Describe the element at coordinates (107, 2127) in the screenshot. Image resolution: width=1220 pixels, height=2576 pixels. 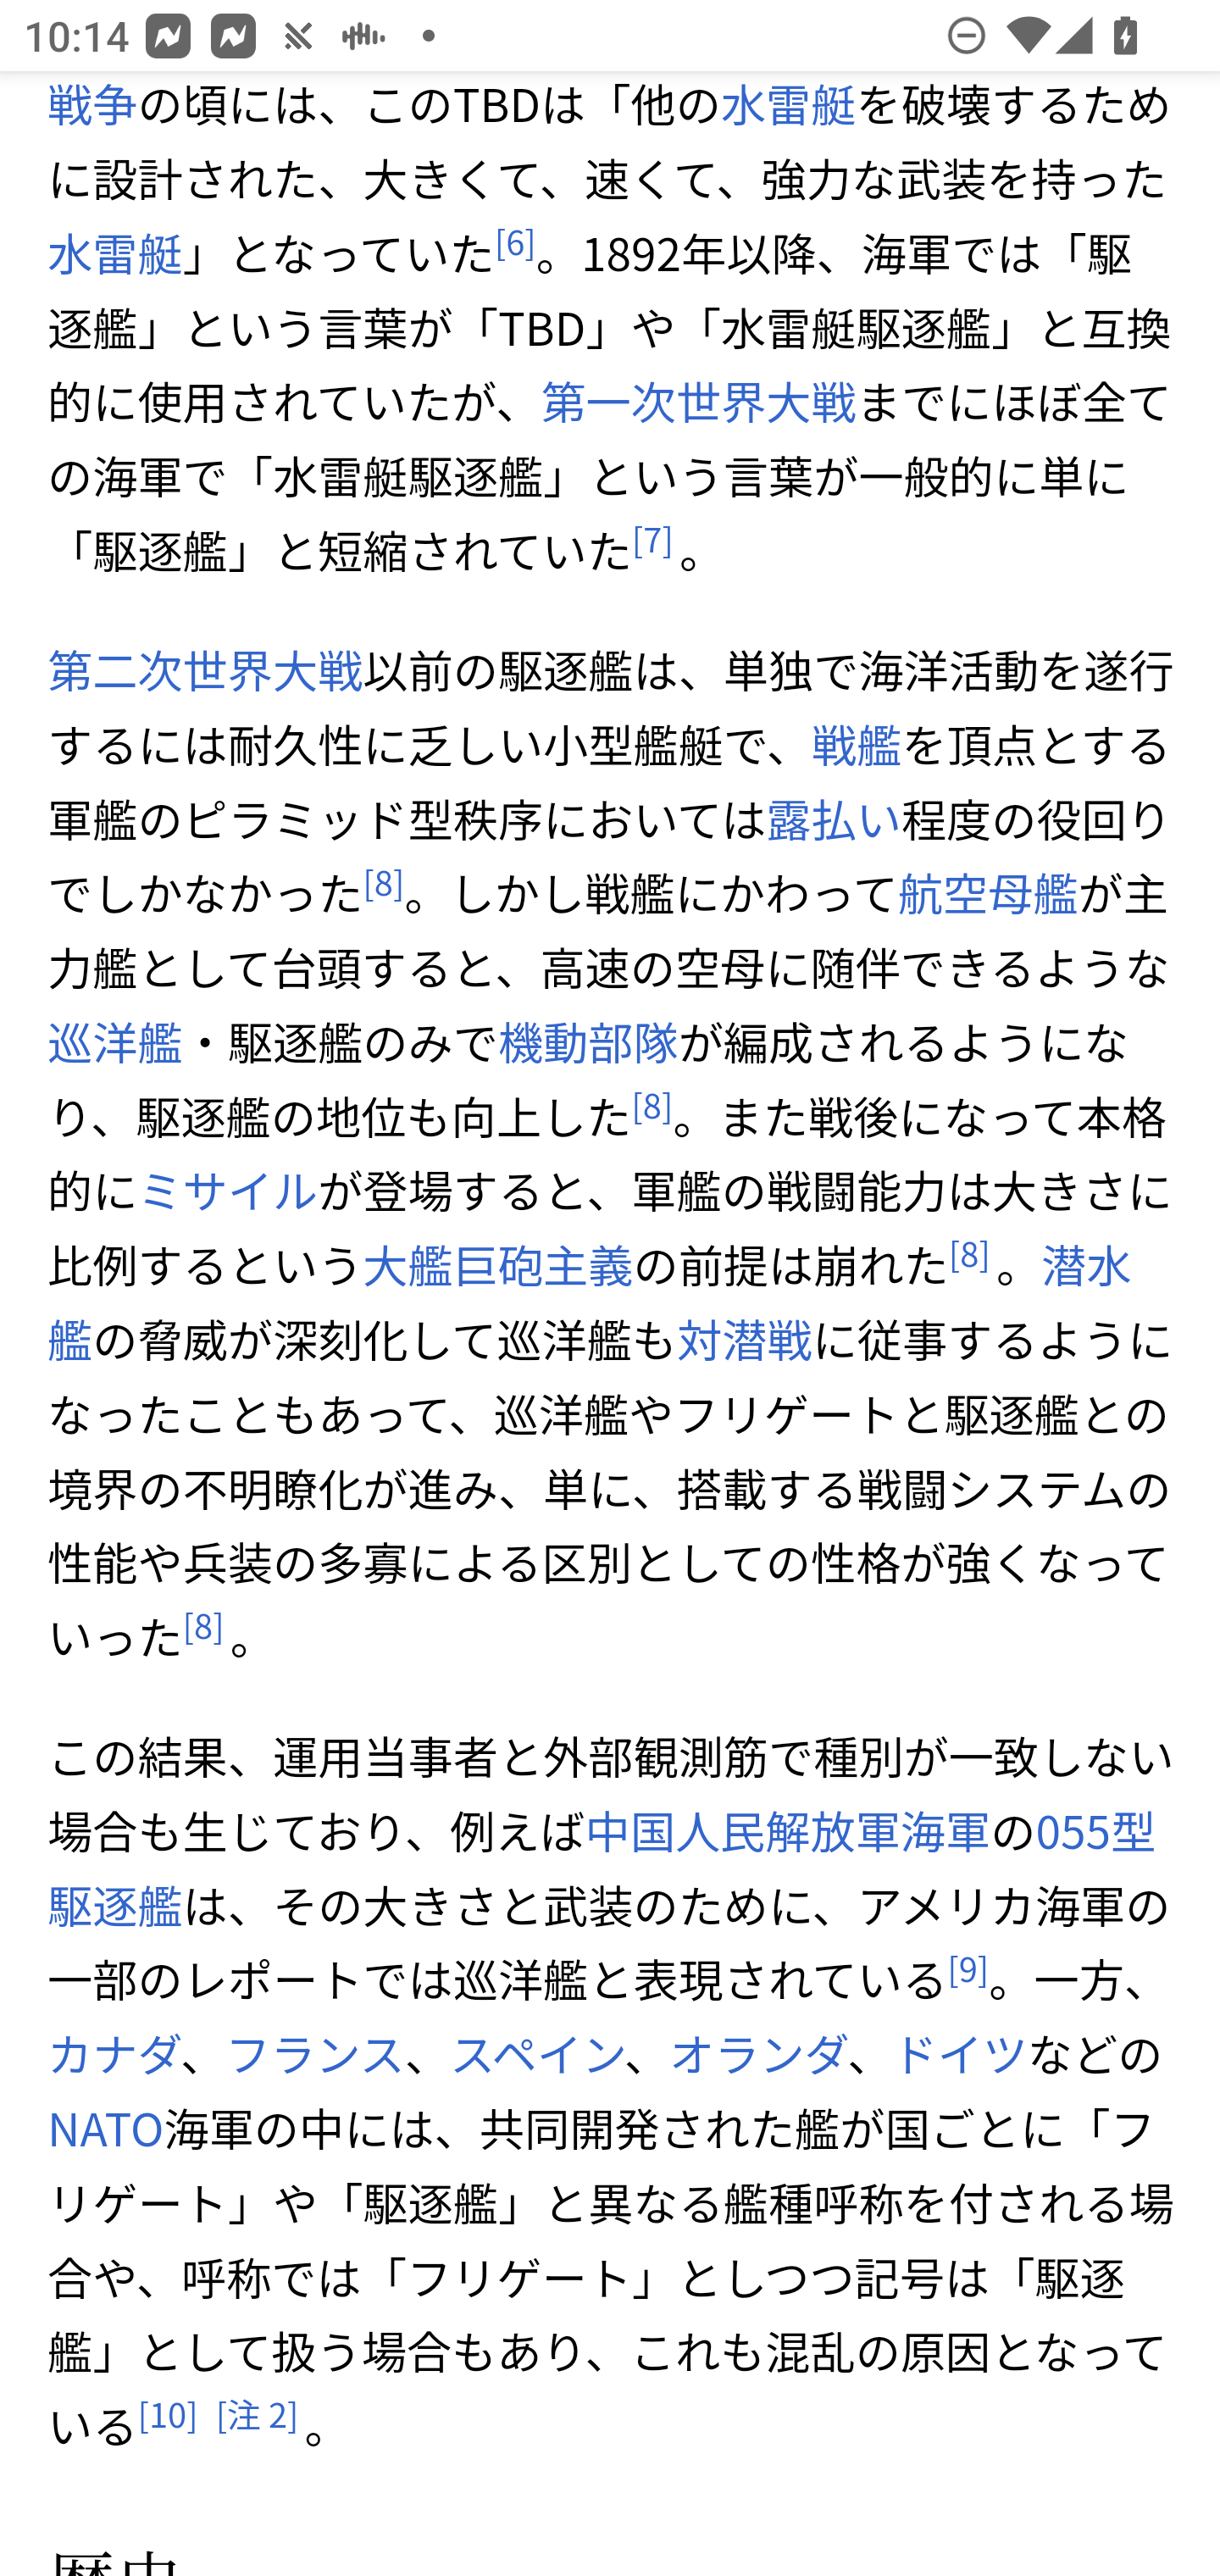
I see `NATO` at that location.